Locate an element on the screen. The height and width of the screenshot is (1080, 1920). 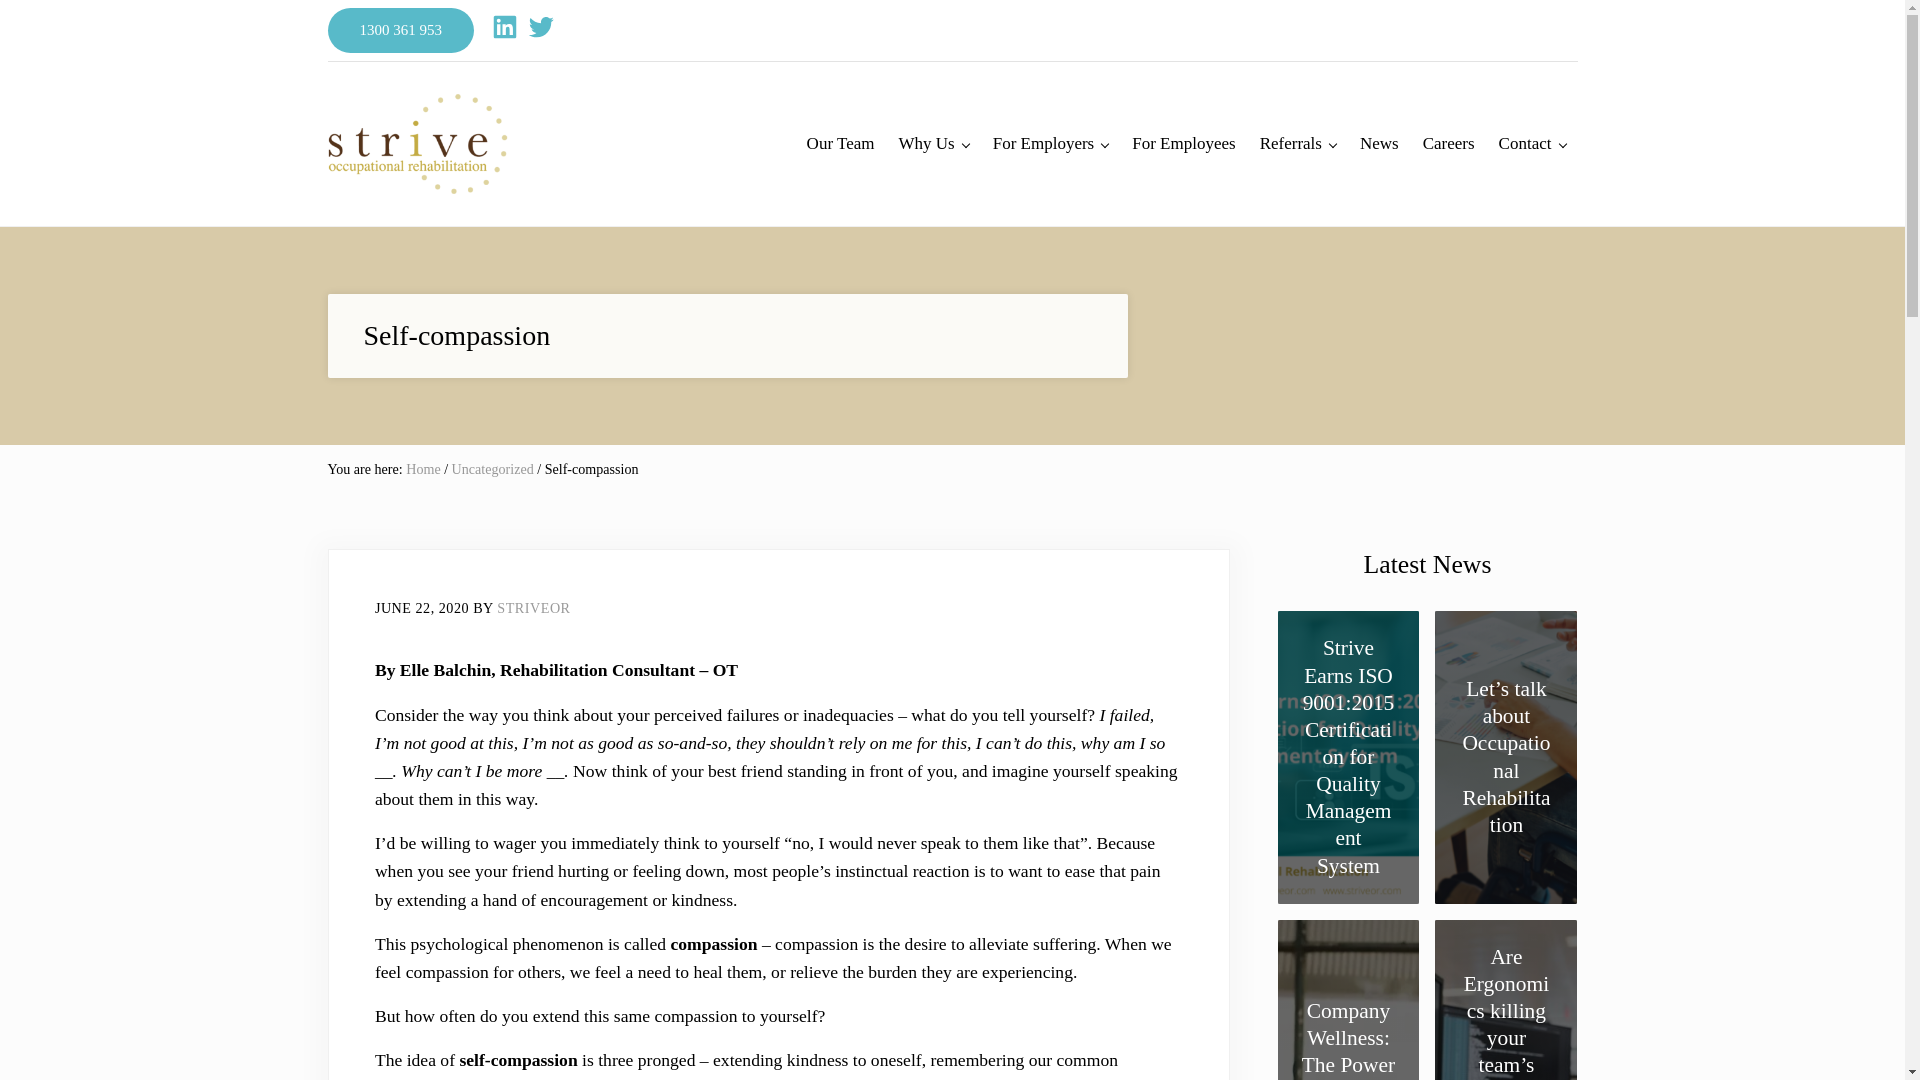
Referrals is located at coordinates (1298, 144).